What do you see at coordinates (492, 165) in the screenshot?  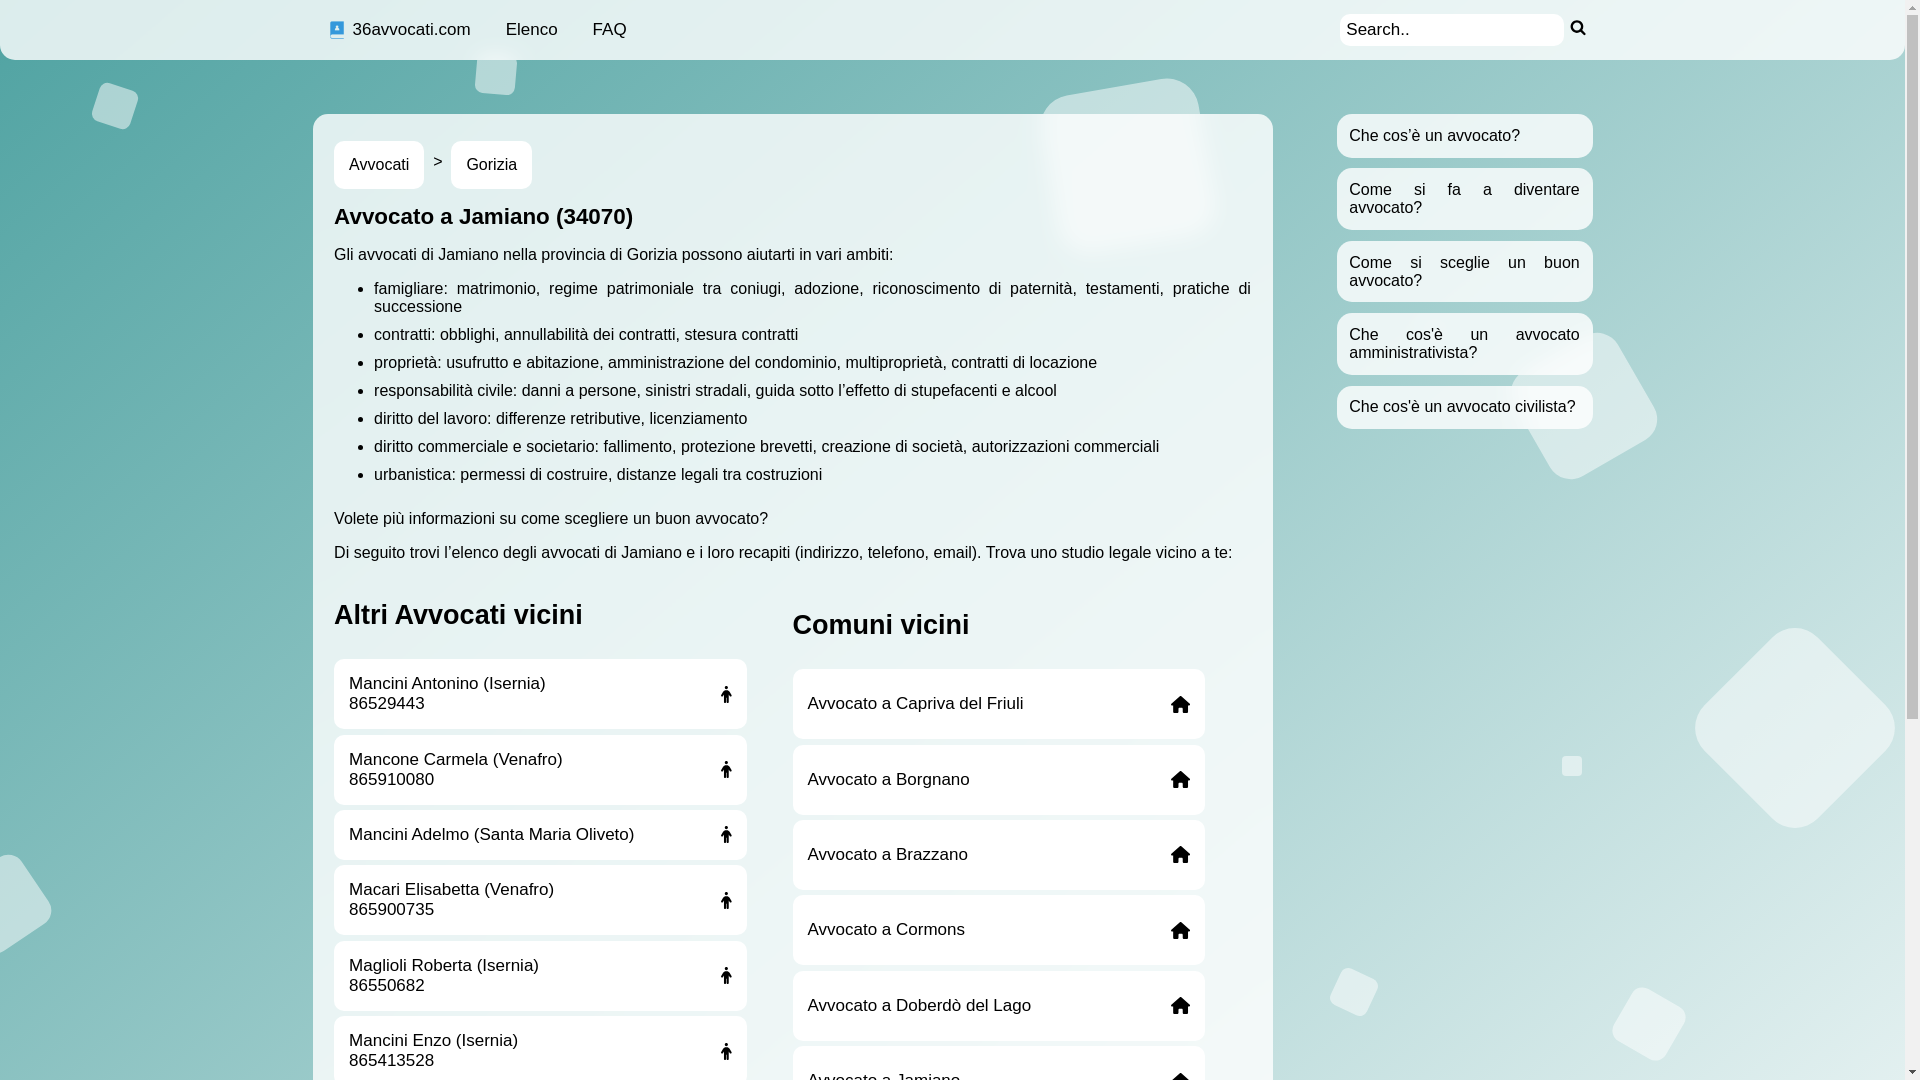 I see `Gorizia` at bounding box center [492, 165].